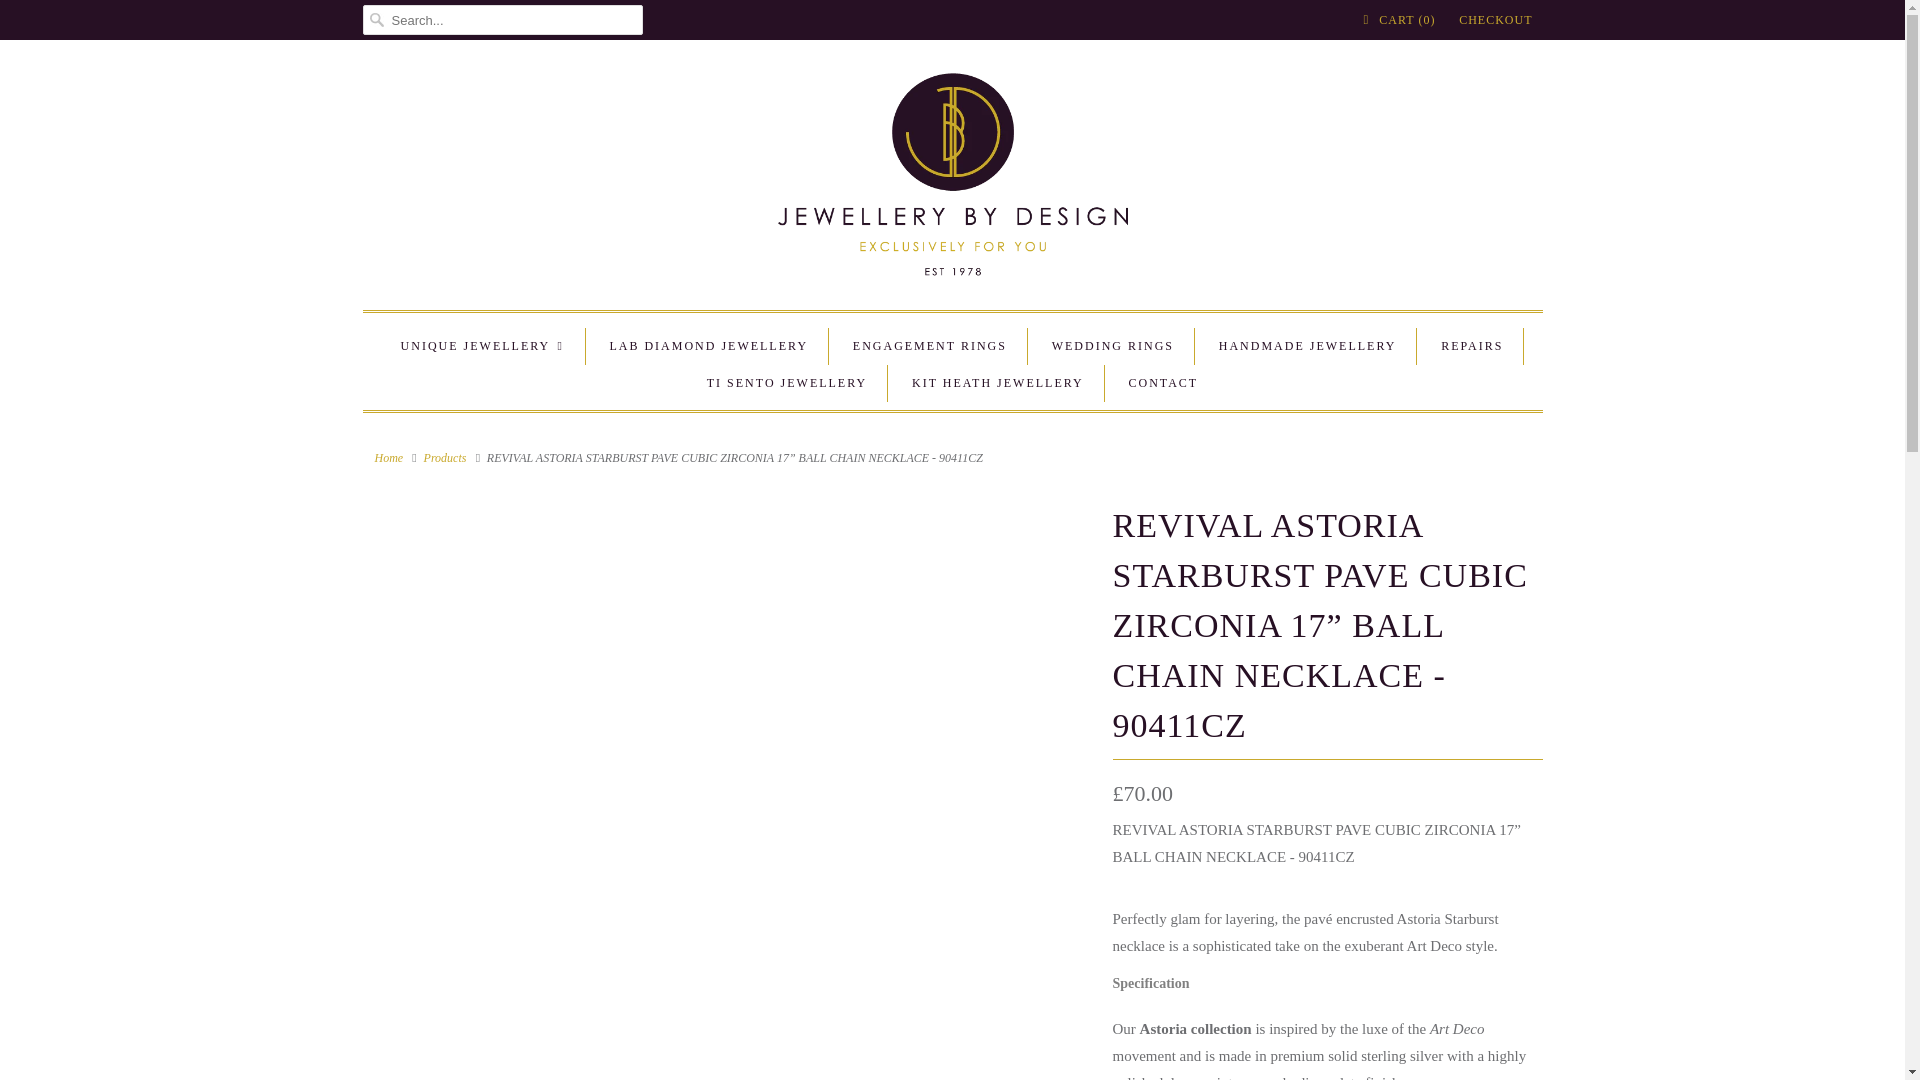 Image resolution: width=1920 pixels, height=1080 pixels. What do you see at coordinates (998, 383) in the screenshot?
I see `KIT HEATH JEWELLERY` at bounding box center [998, 383].